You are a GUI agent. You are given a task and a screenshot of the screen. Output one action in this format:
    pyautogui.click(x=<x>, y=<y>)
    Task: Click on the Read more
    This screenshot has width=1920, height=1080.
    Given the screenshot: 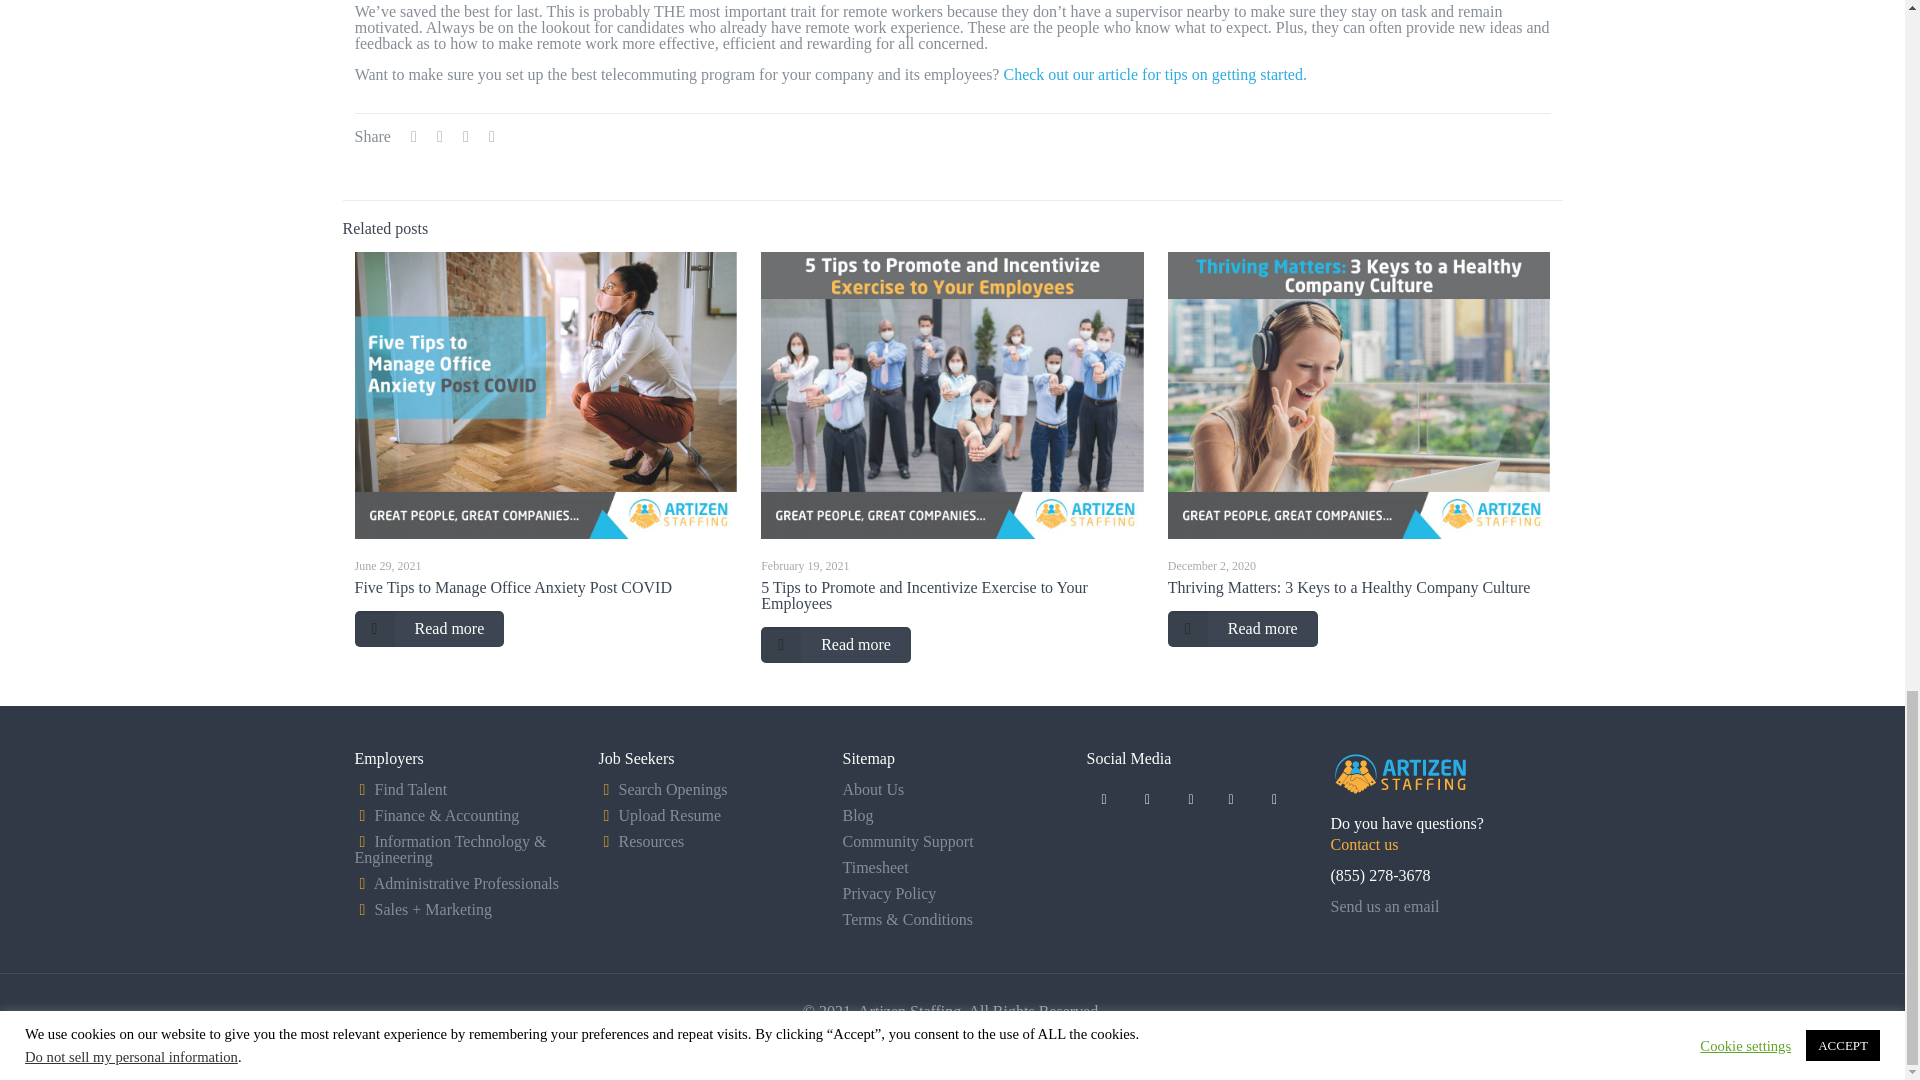 What is the action you would take?
    pyautogui.click(x=428, y=628)
    